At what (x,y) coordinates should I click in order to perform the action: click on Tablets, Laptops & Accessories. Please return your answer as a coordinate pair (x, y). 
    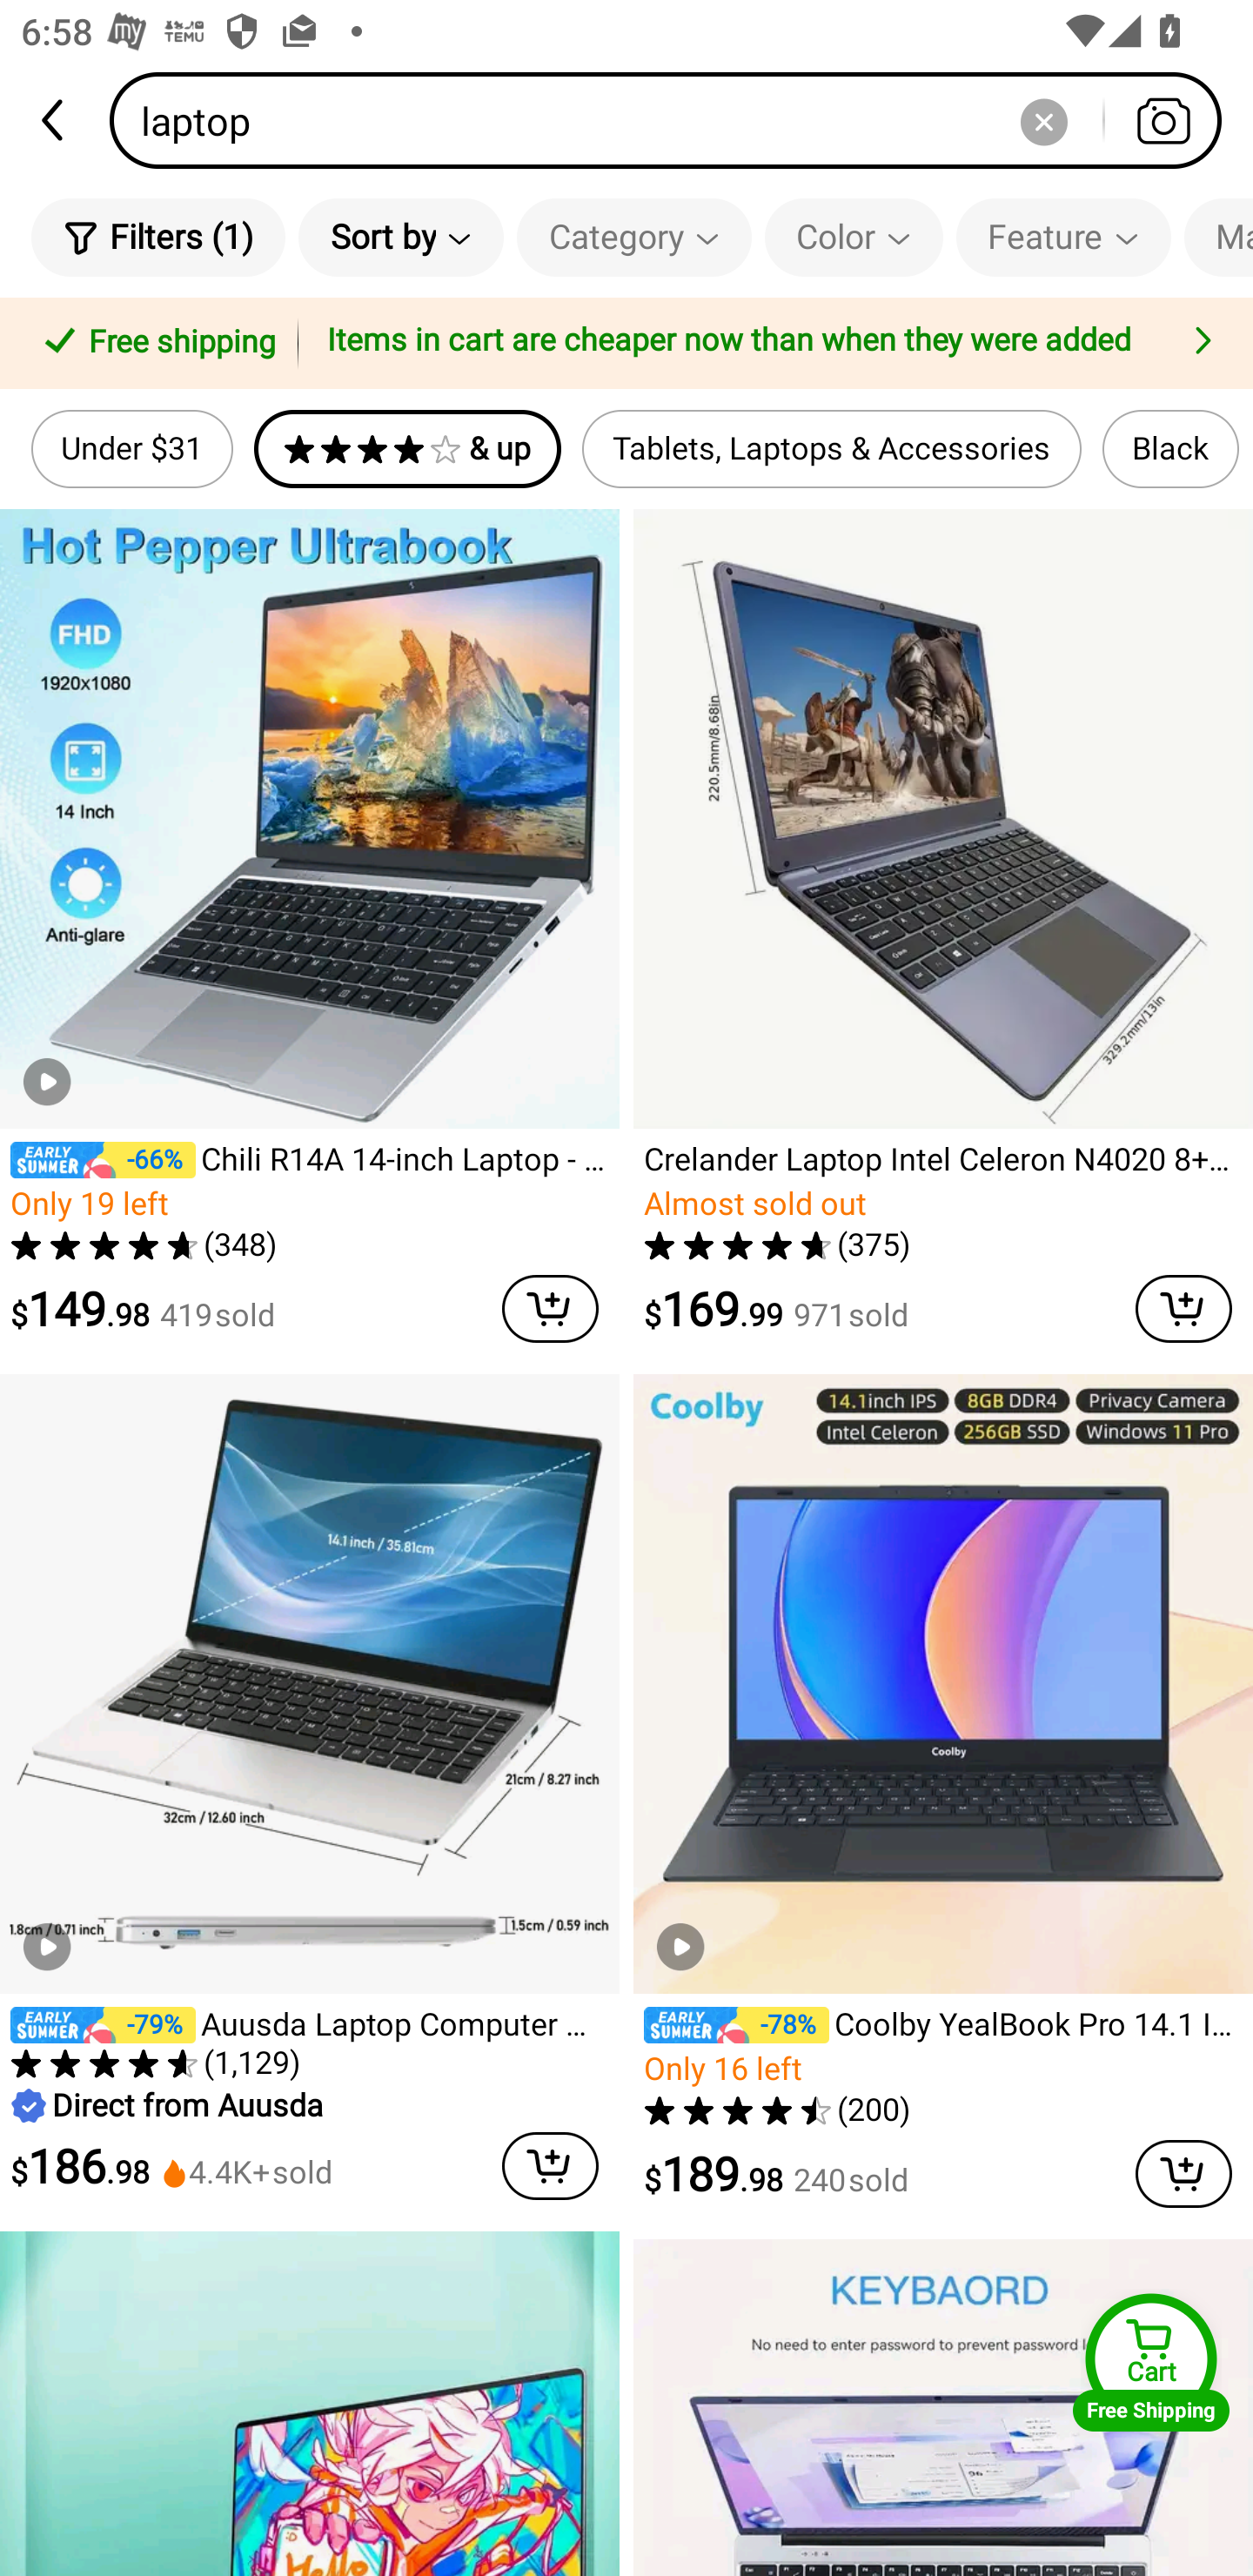
    Looking at the image, I should click on (832, 449).